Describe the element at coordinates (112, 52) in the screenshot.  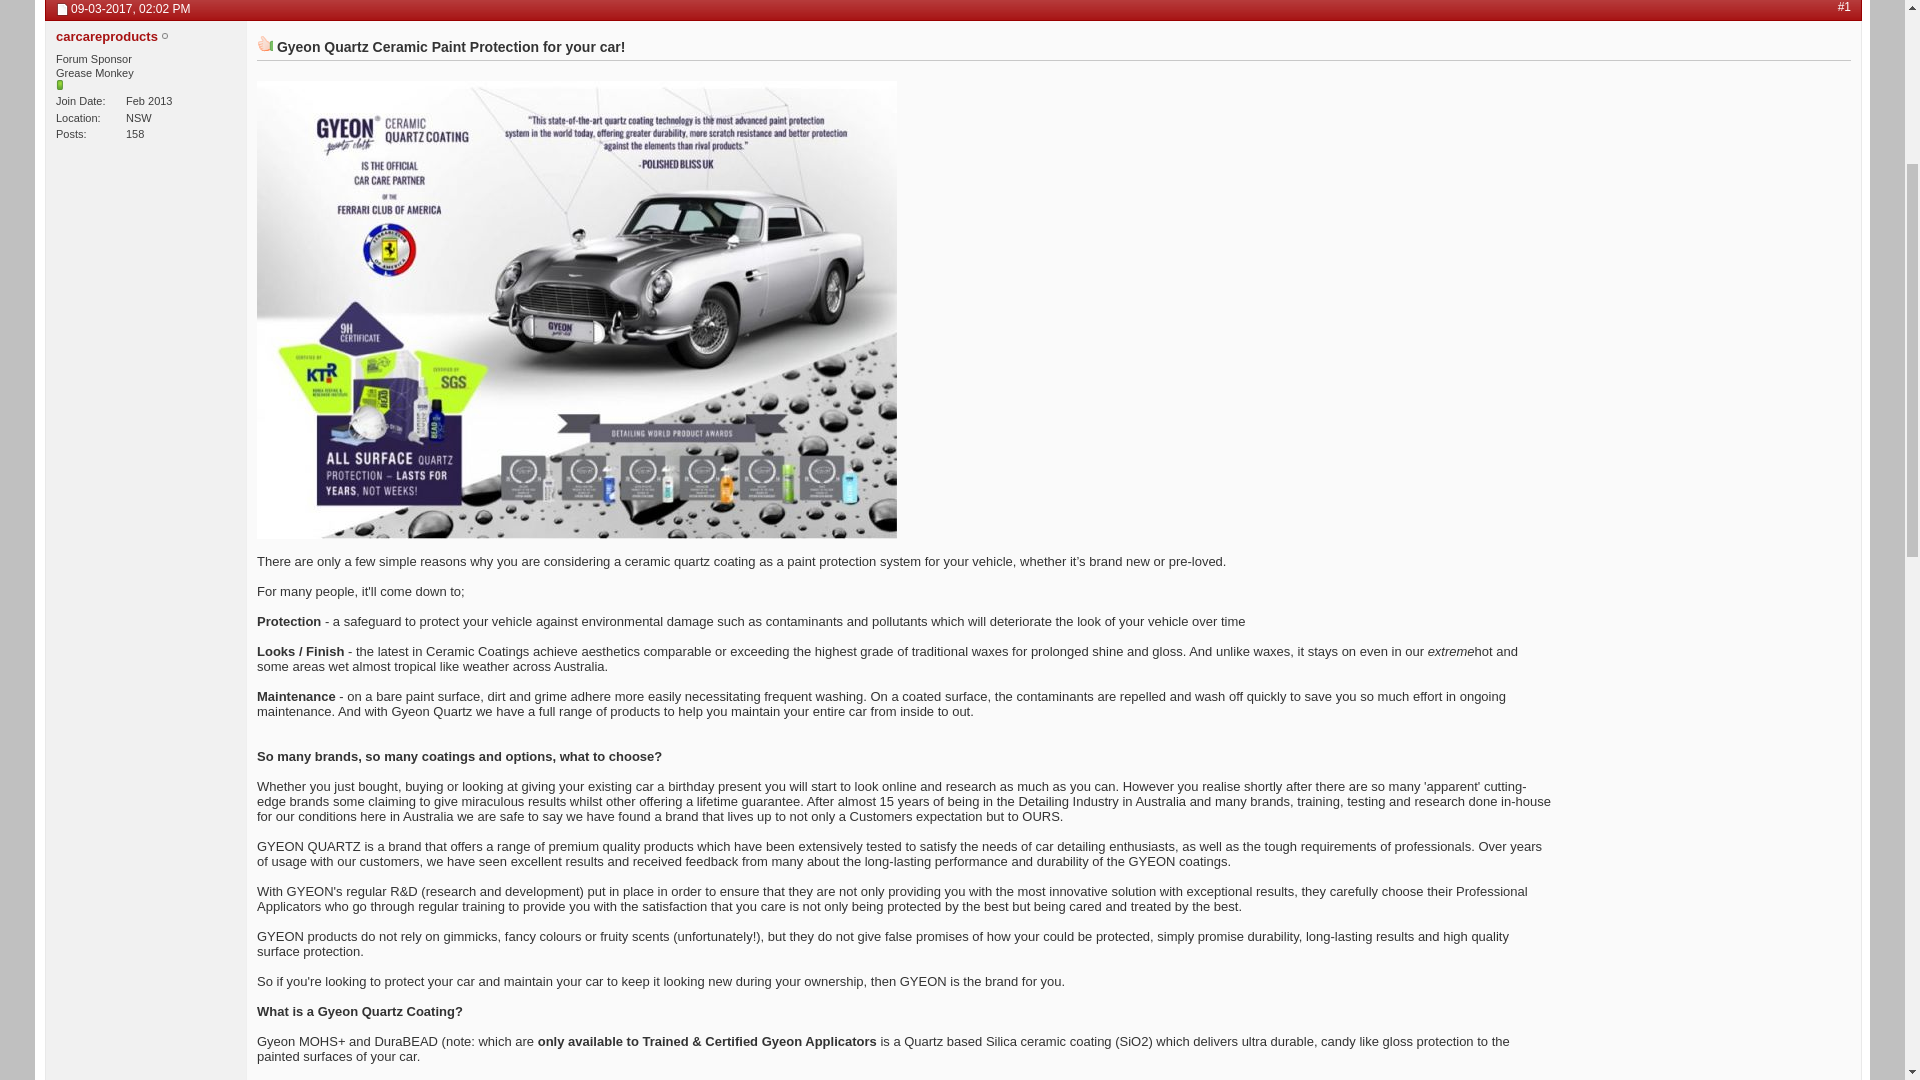
I see `Toymods Car Club - Powered by vBulletin` at that location.